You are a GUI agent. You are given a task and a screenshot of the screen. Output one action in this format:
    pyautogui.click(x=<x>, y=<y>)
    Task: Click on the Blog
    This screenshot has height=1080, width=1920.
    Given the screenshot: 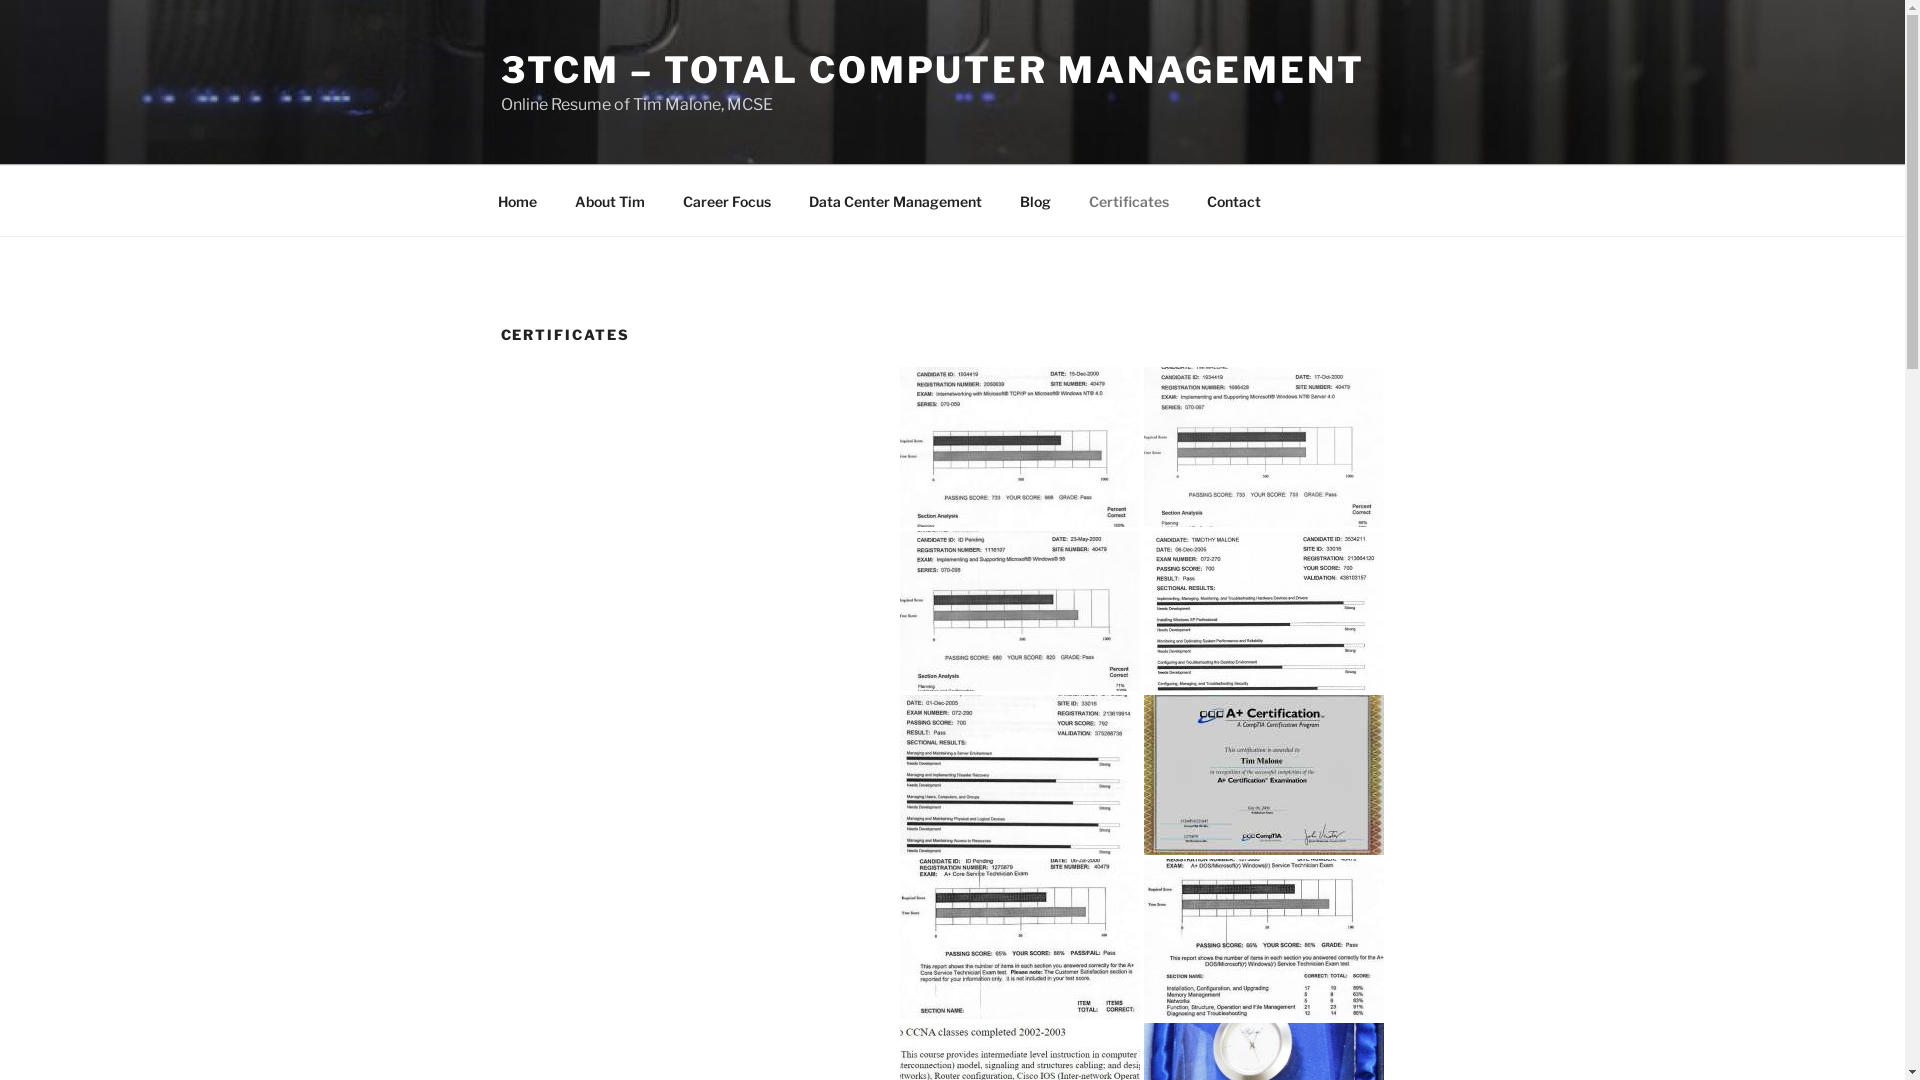 What is the action you would take?
    pyautogui.click(x=1035, y=200)
    